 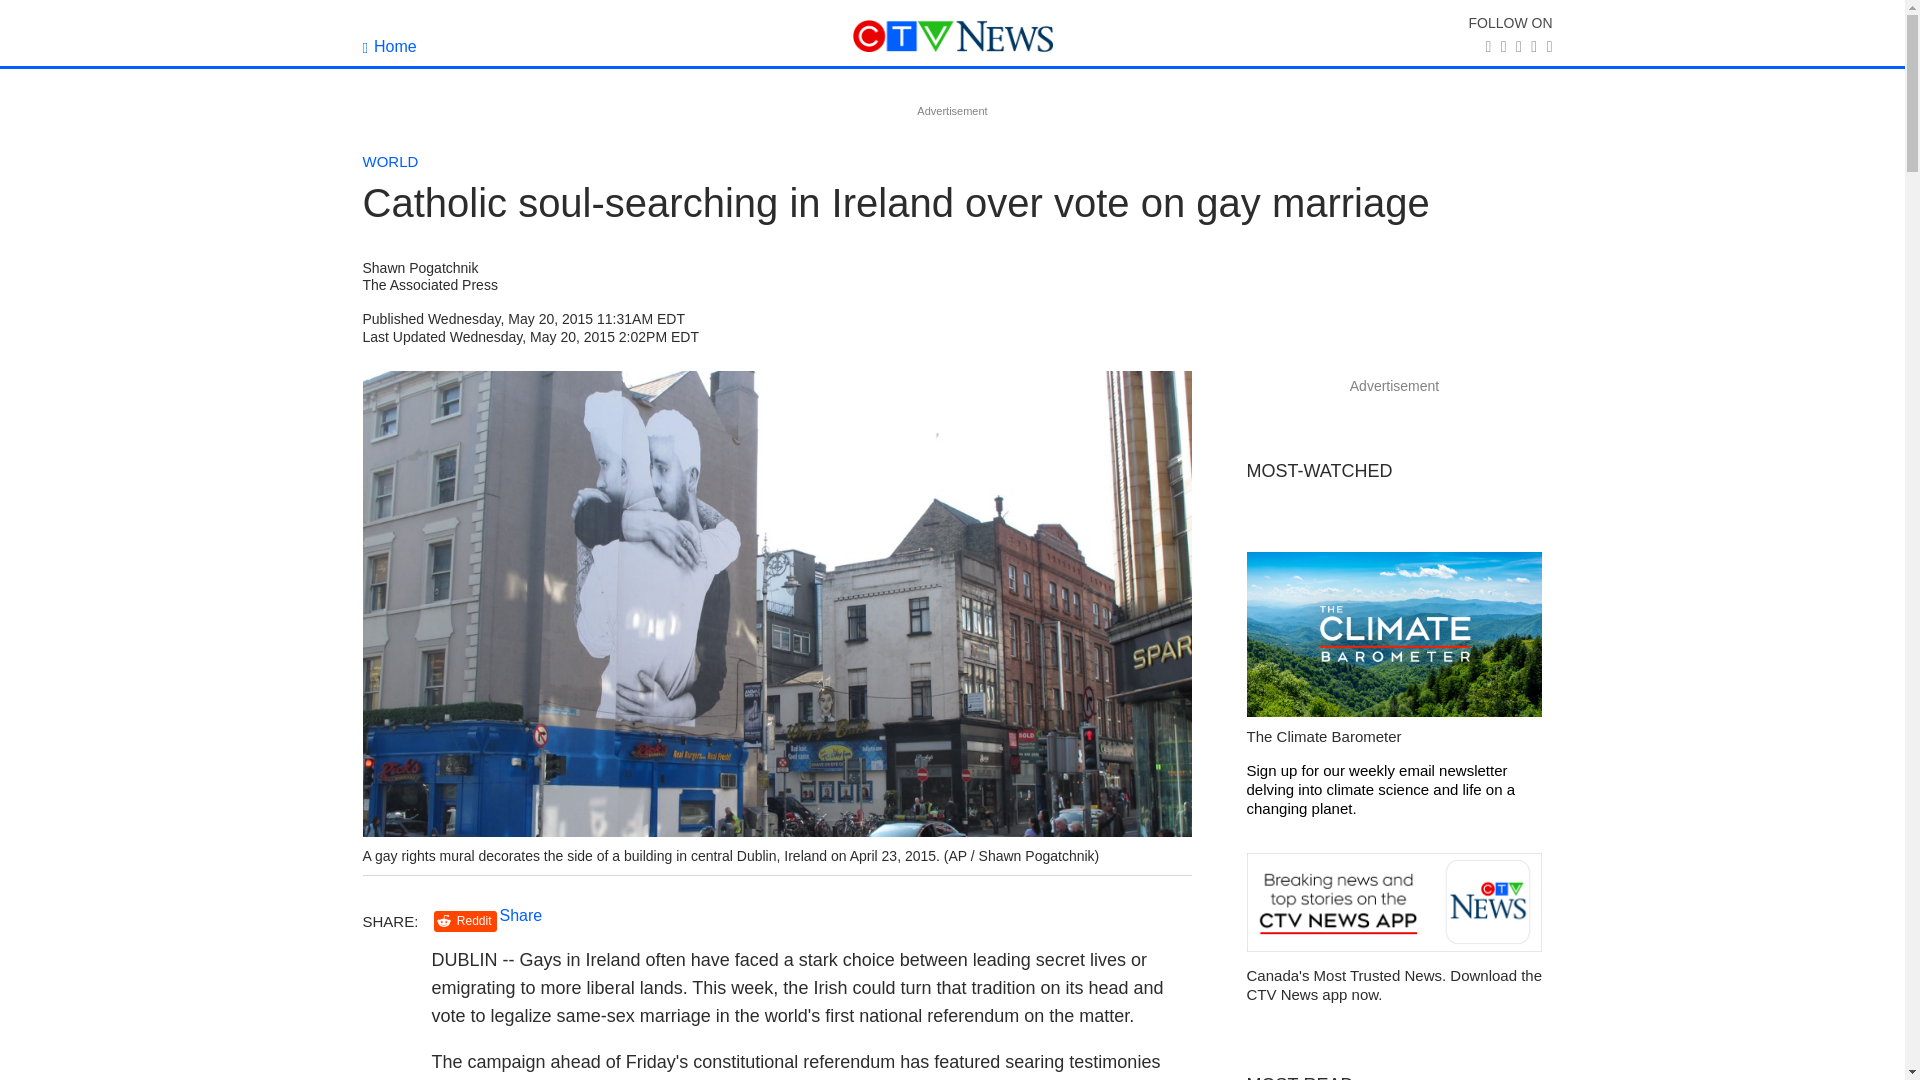 What do you see at coordinates (389, 46) in the screenshot?
I see `Home` at bounding box center [389, 46].